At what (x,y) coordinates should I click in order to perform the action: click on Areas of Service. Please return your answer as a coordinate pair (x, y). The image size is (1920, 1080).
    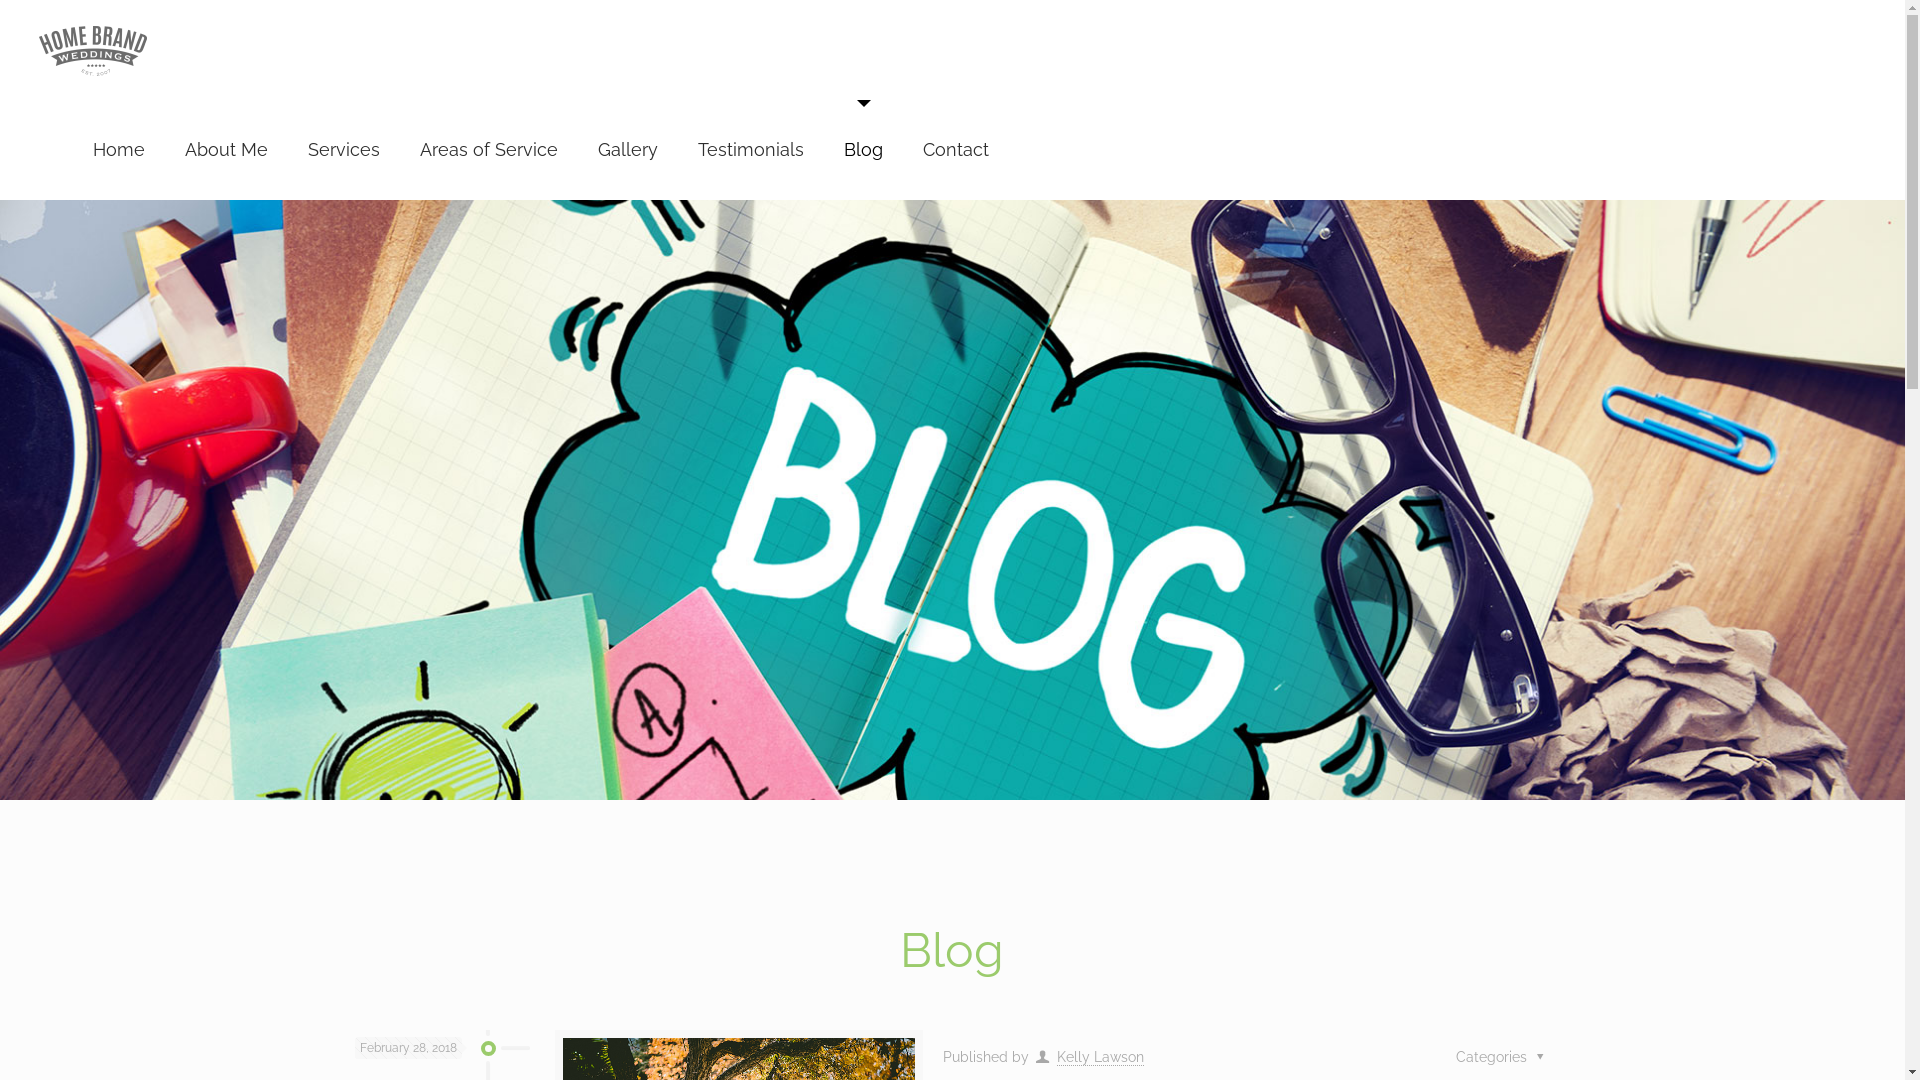
    Looking at the image, I should click on (489, 150).